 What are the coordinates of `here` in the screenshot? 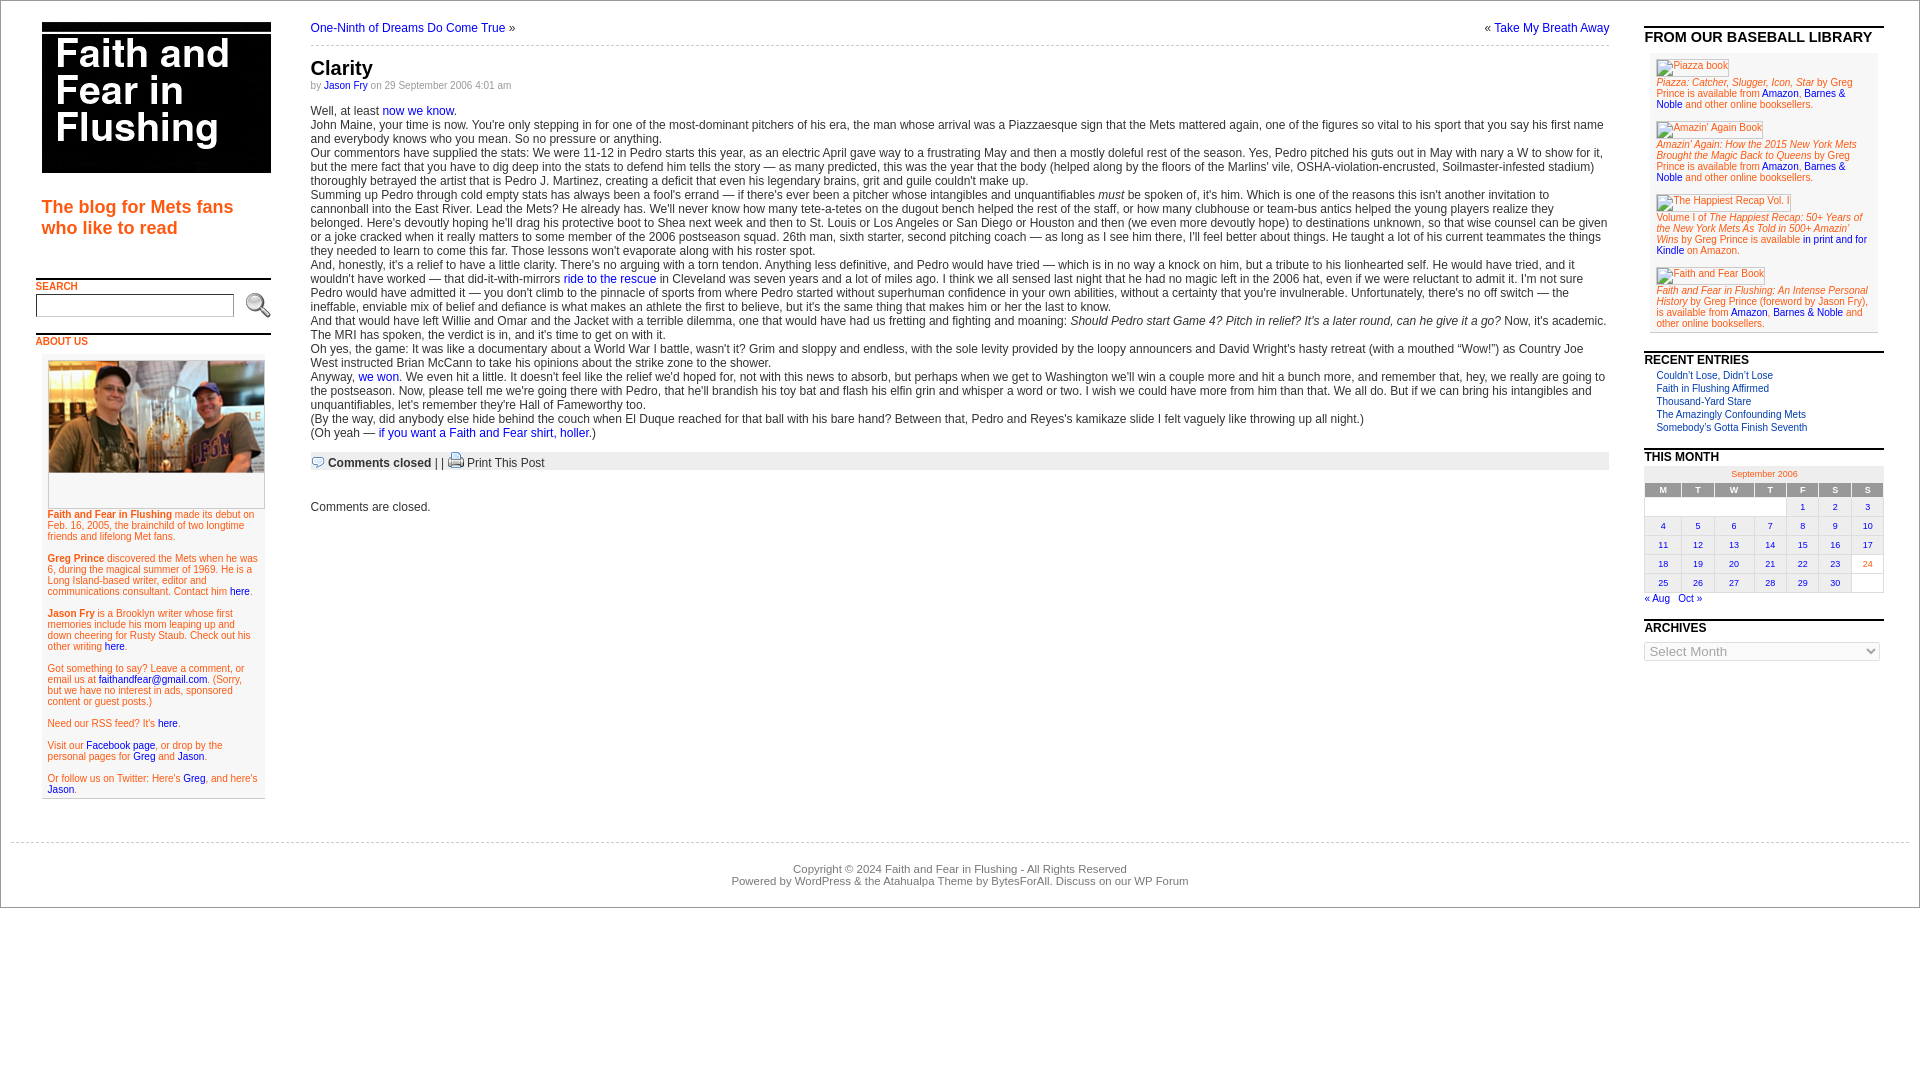 It's located at (240, 592).